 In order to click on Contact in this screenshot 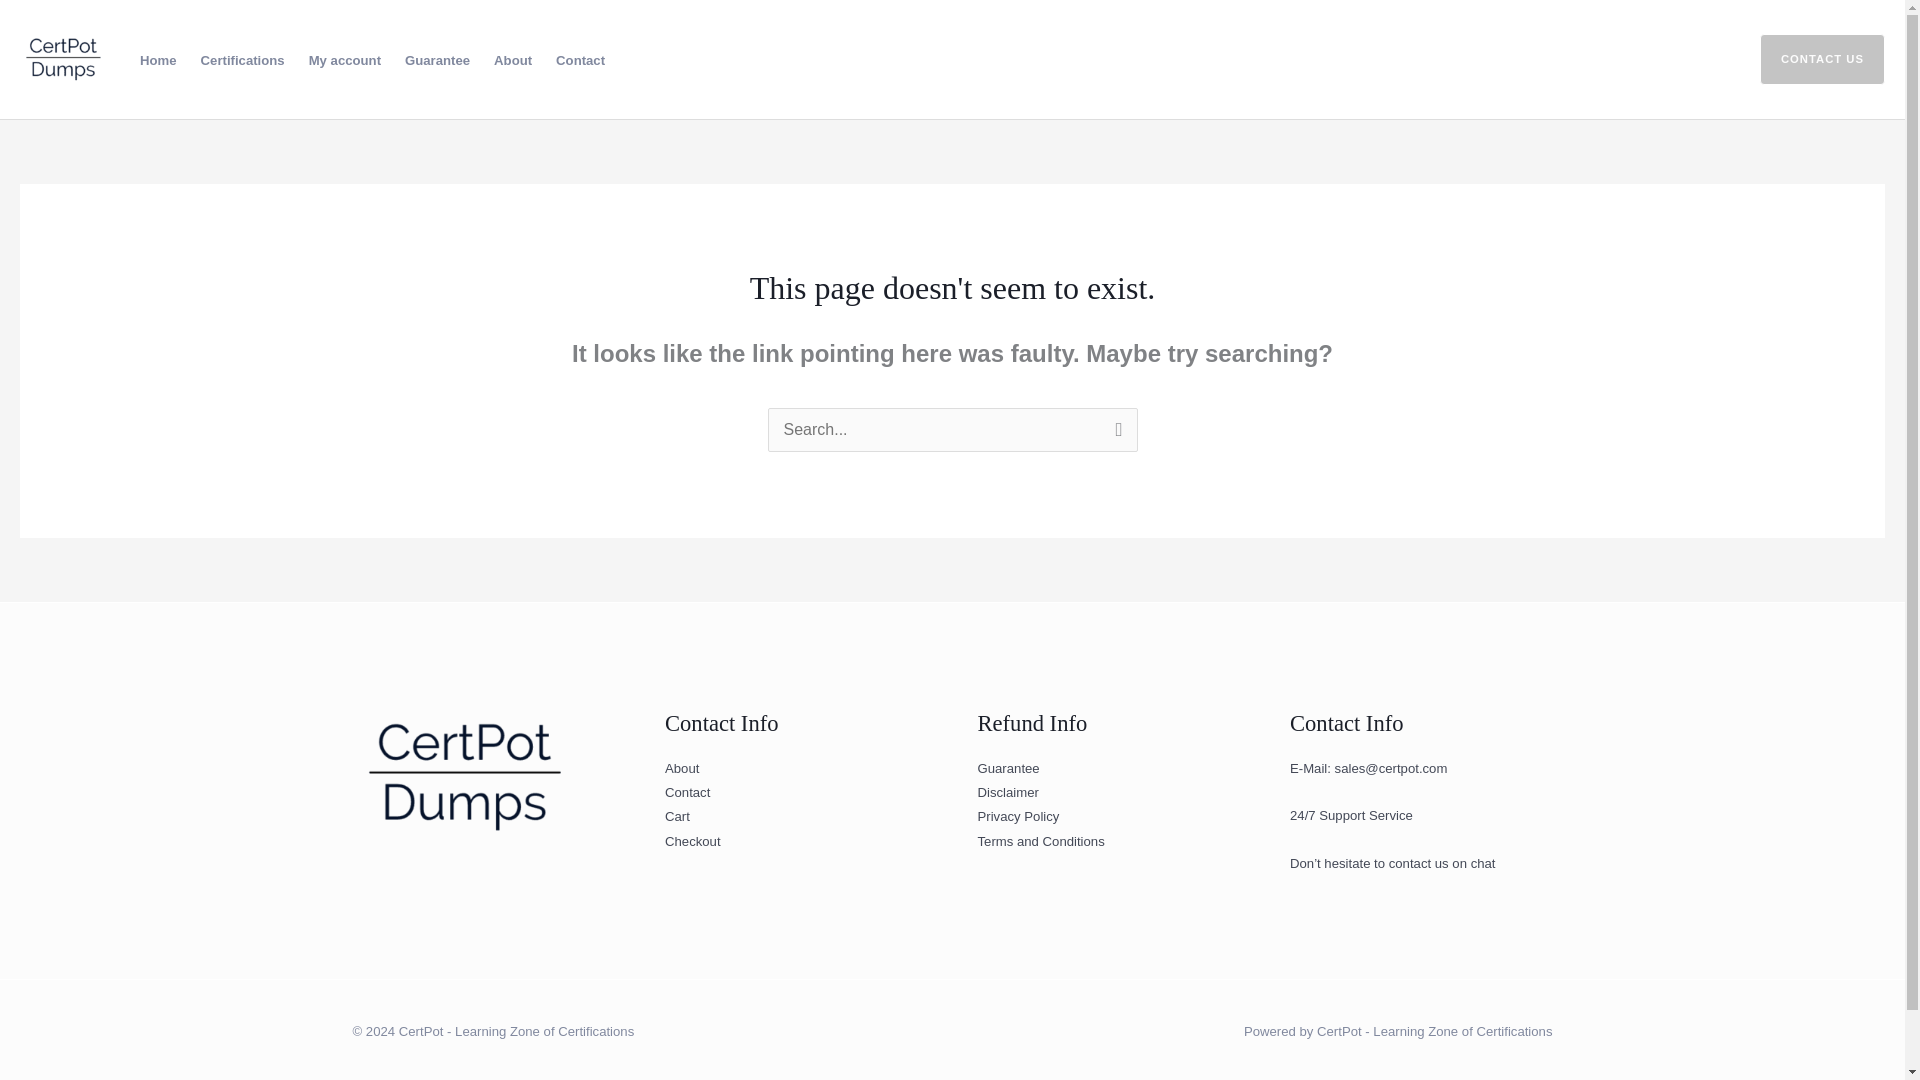, I will do `click(580, 60)`.